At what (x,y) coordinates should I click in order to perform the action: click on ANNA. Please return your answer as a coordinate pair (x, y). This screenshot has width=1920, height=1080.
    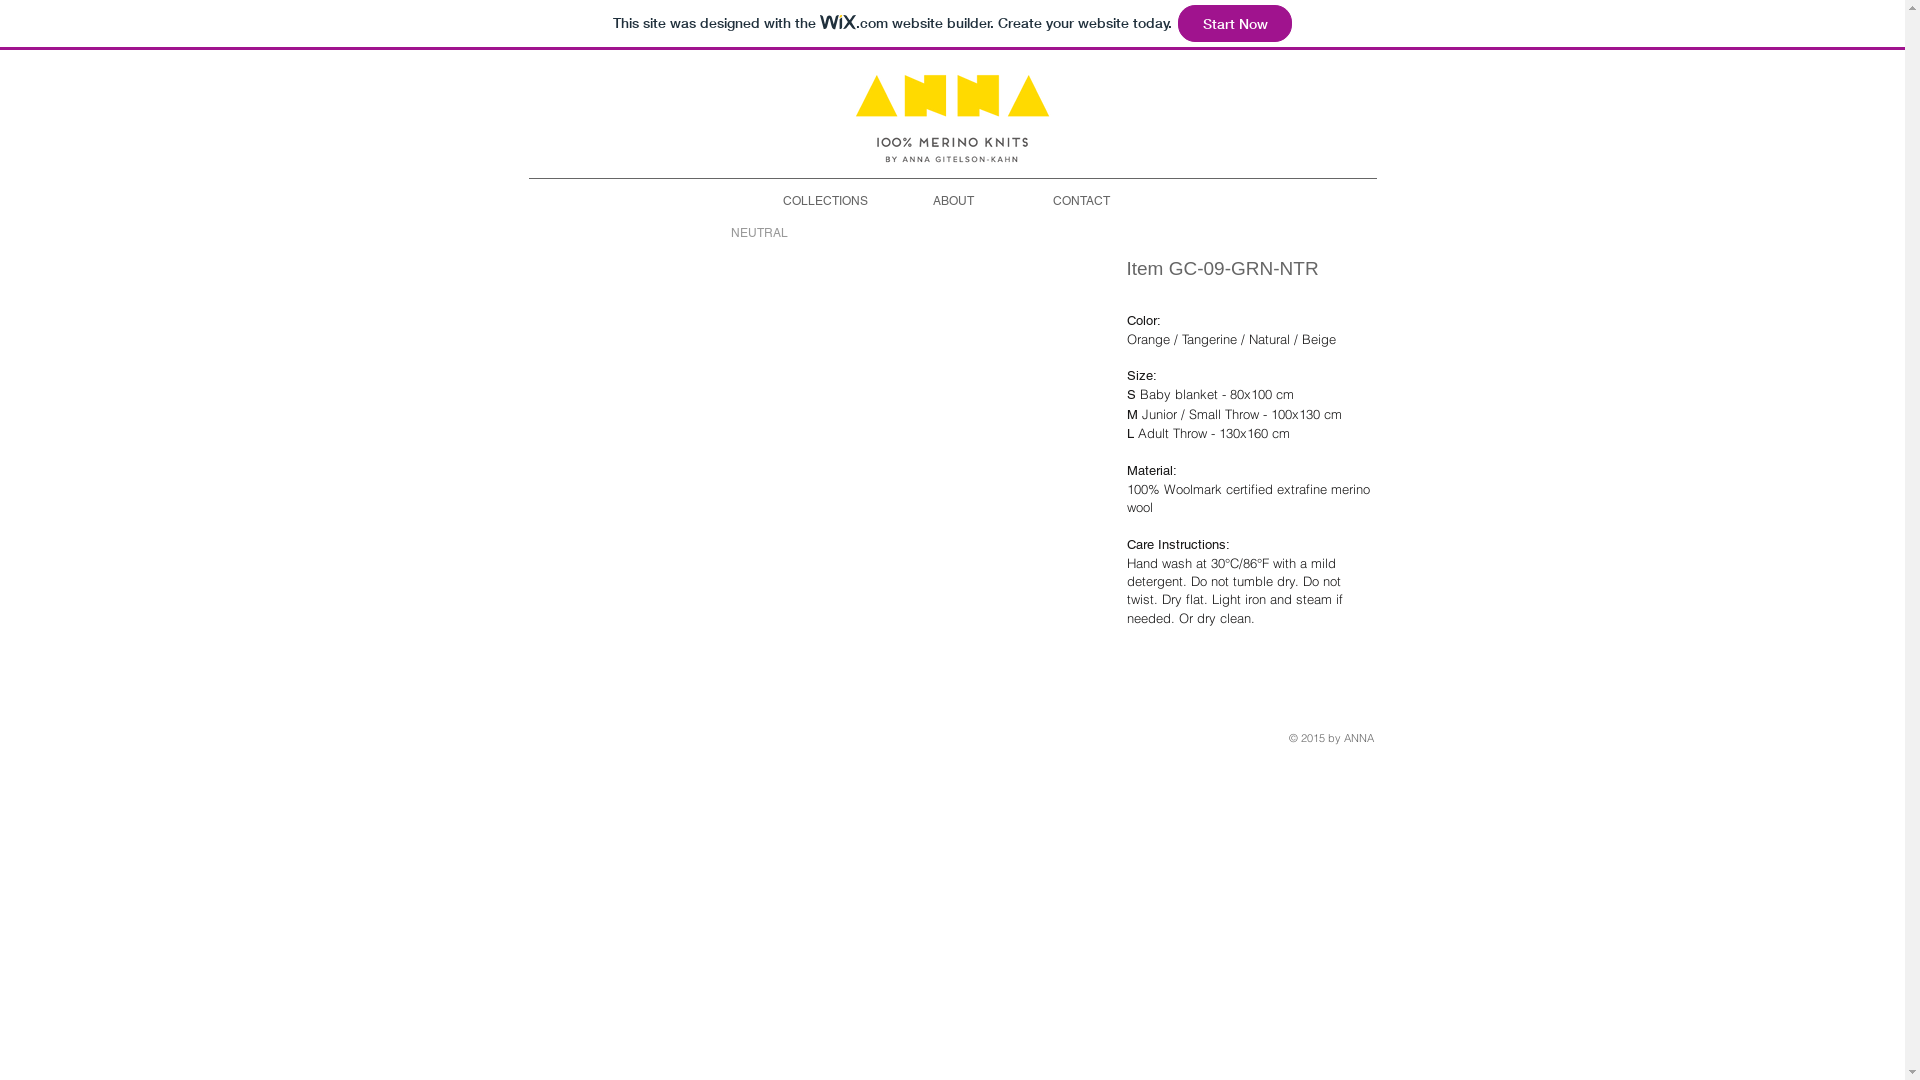
    Looking at the image, I should click on (953, 118).